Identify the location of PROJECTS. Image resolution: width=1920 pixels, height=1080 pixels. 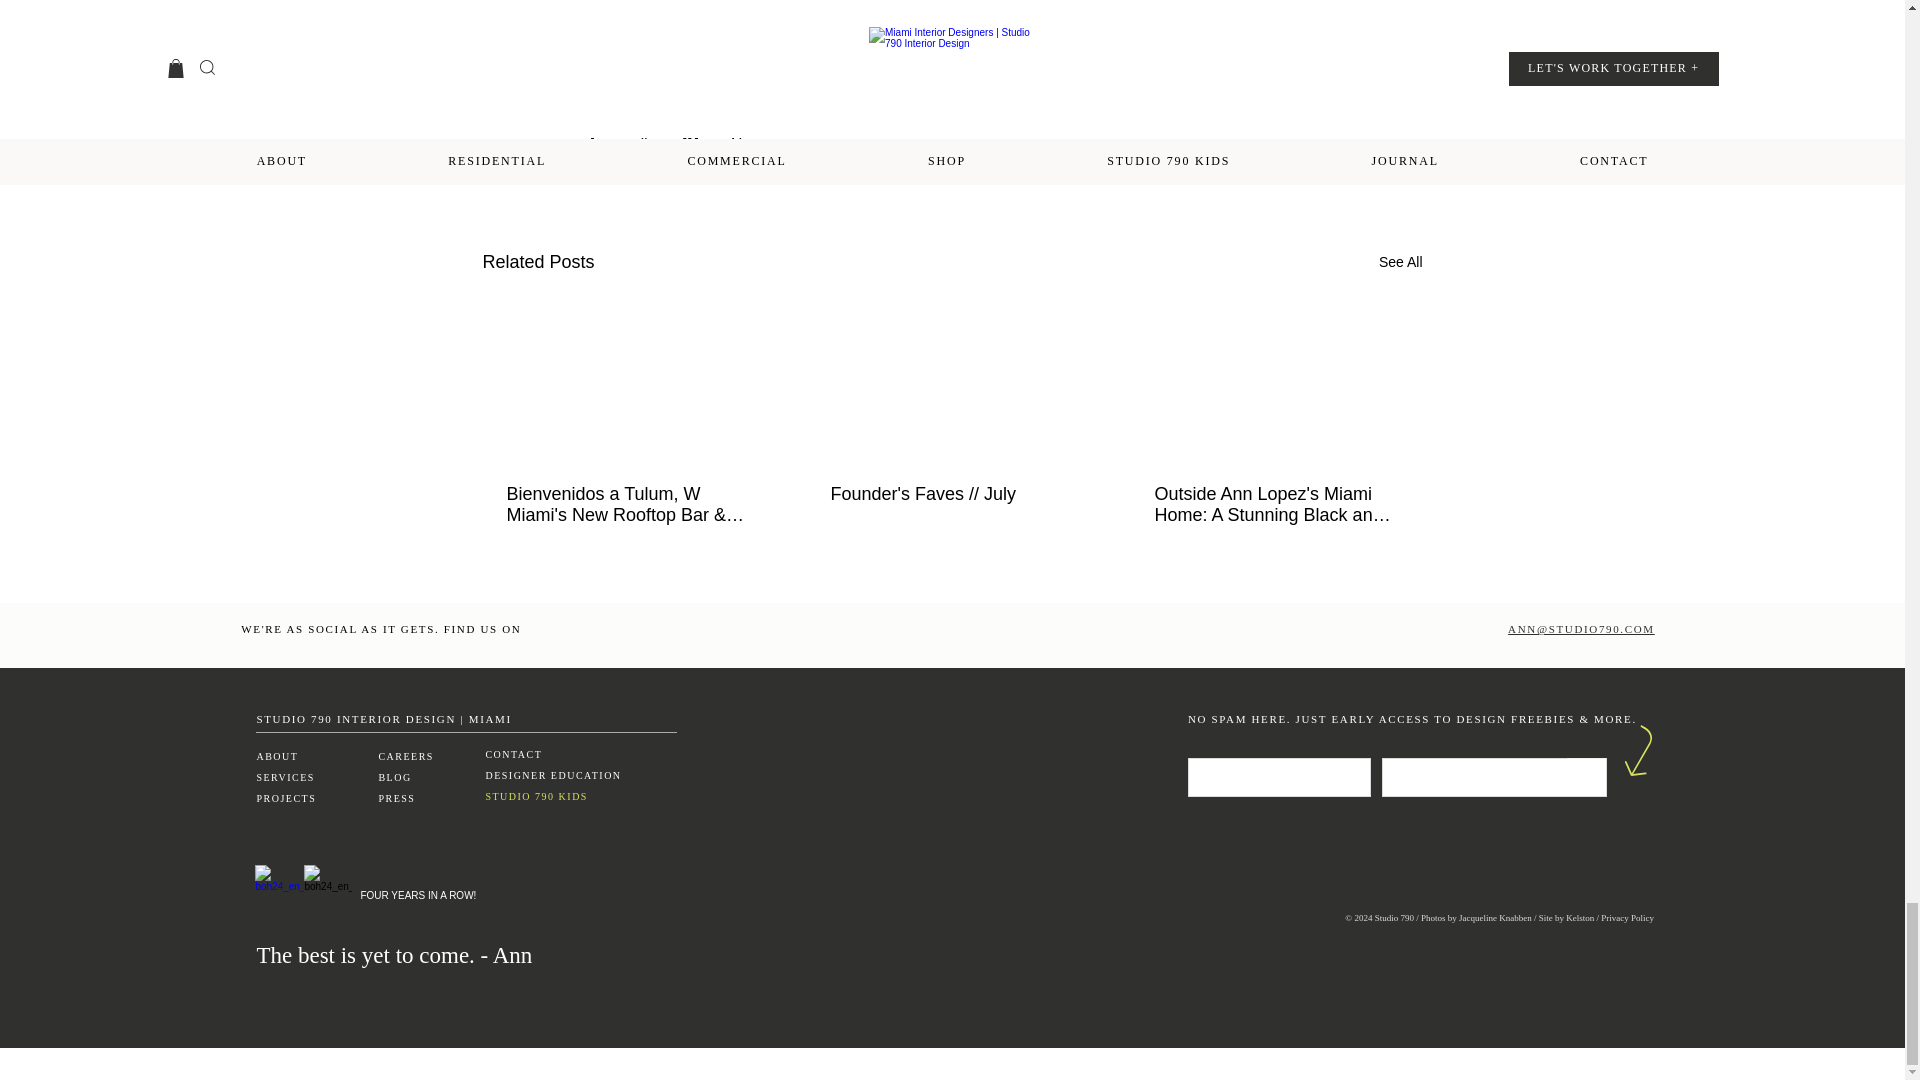
(286, 798).